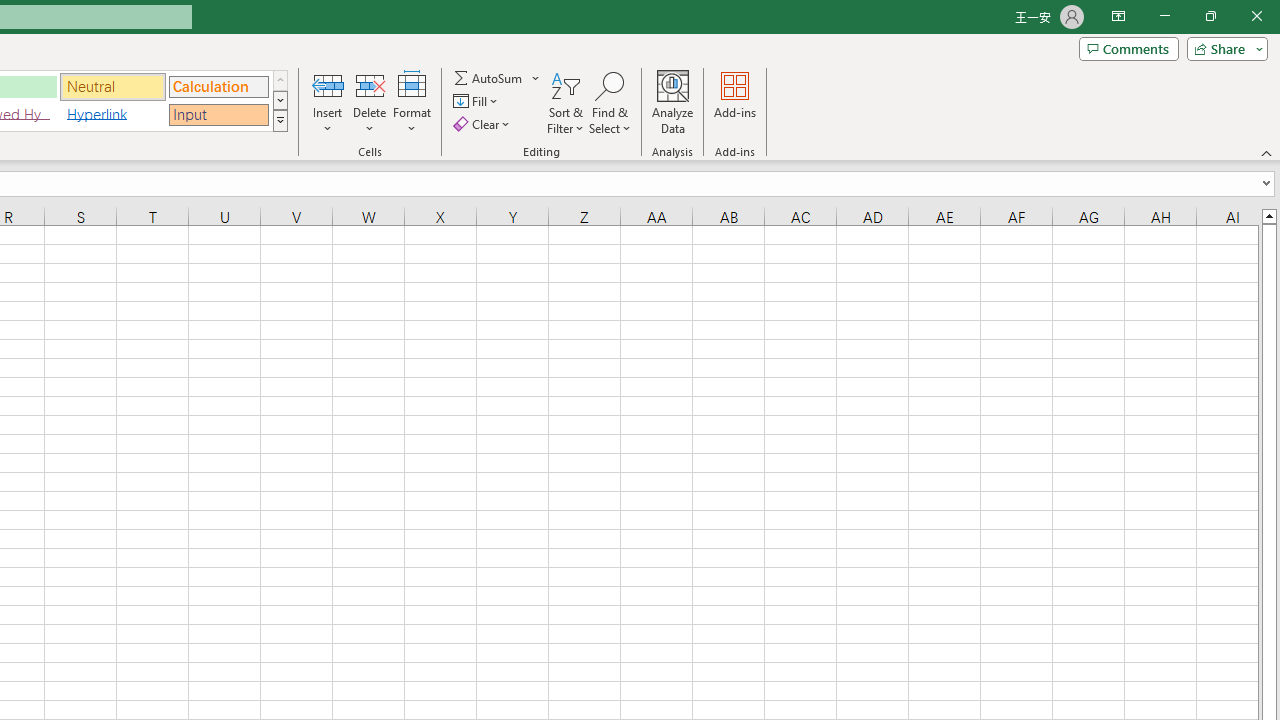  I want to click on Cell Styles, so click(280, 120).